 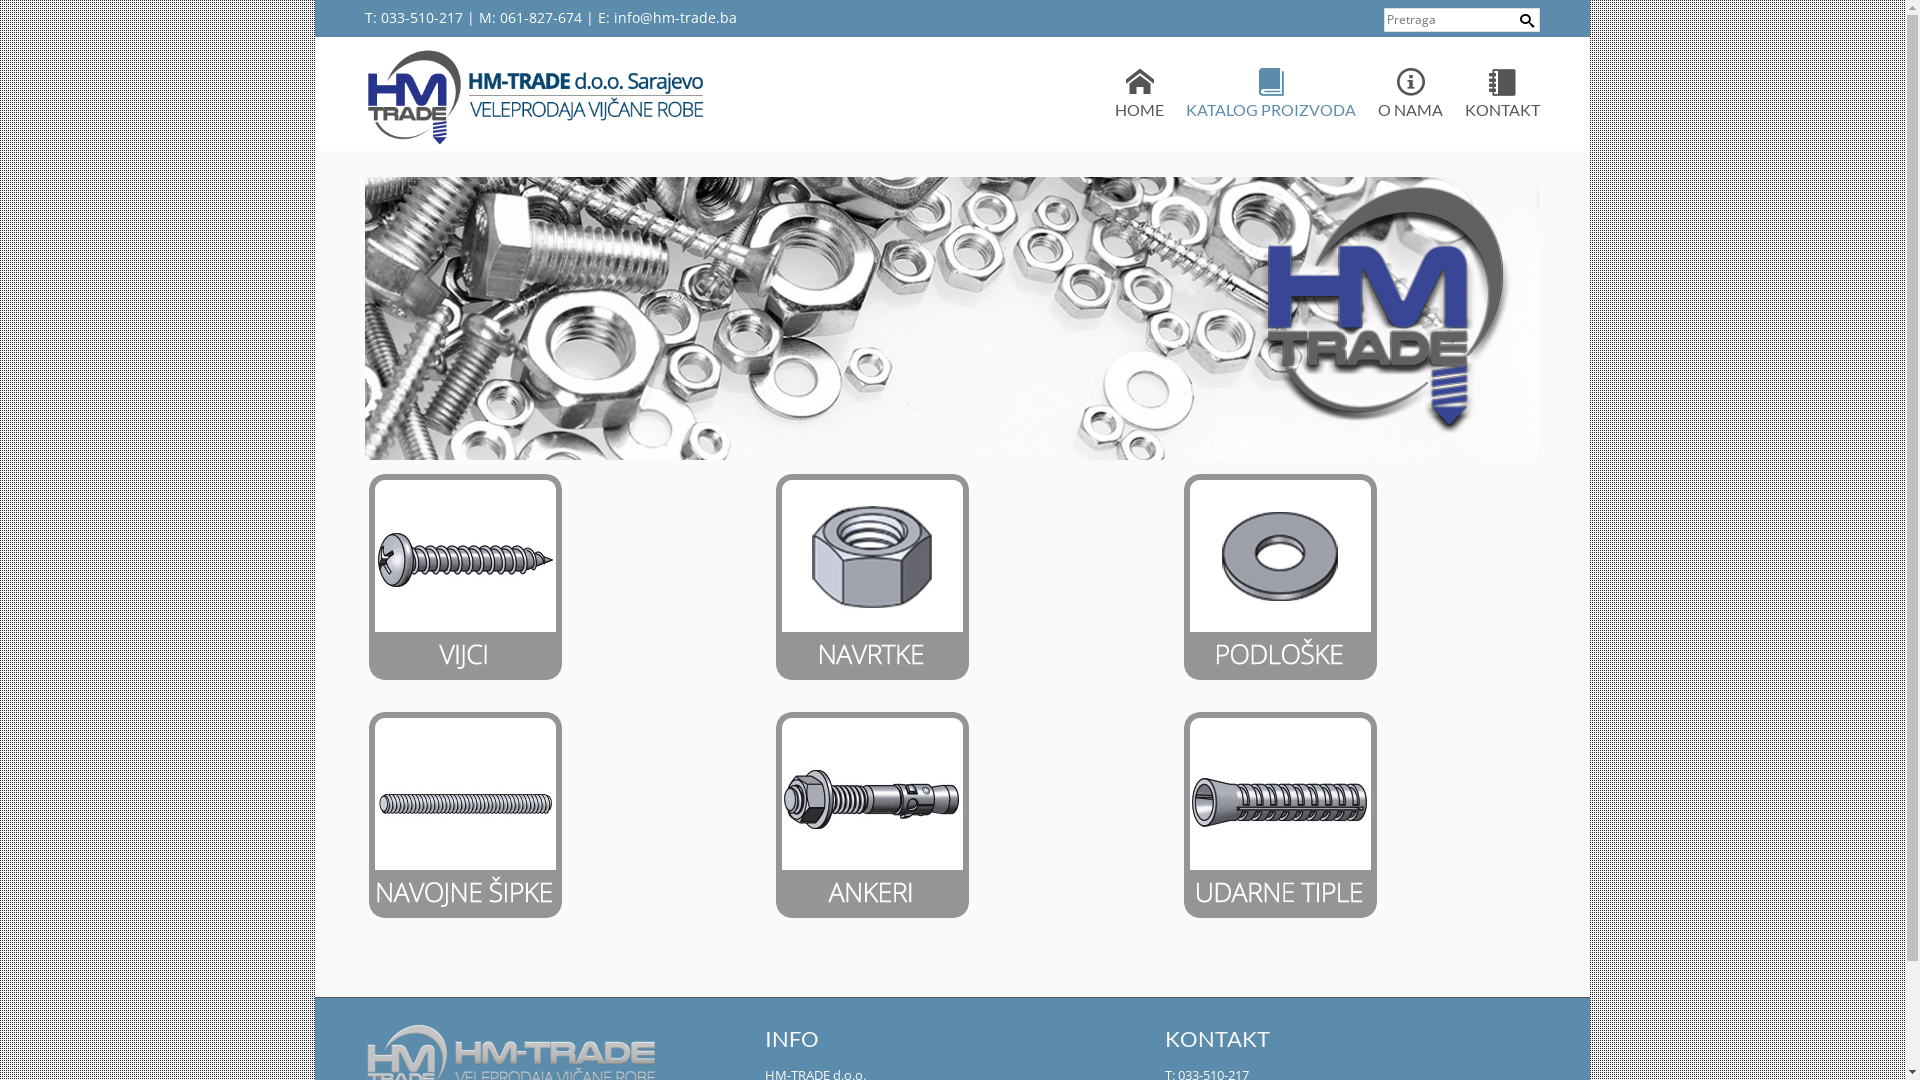 I want to click on KATALOG PROIZVODA, so click(x=1271, y=94).